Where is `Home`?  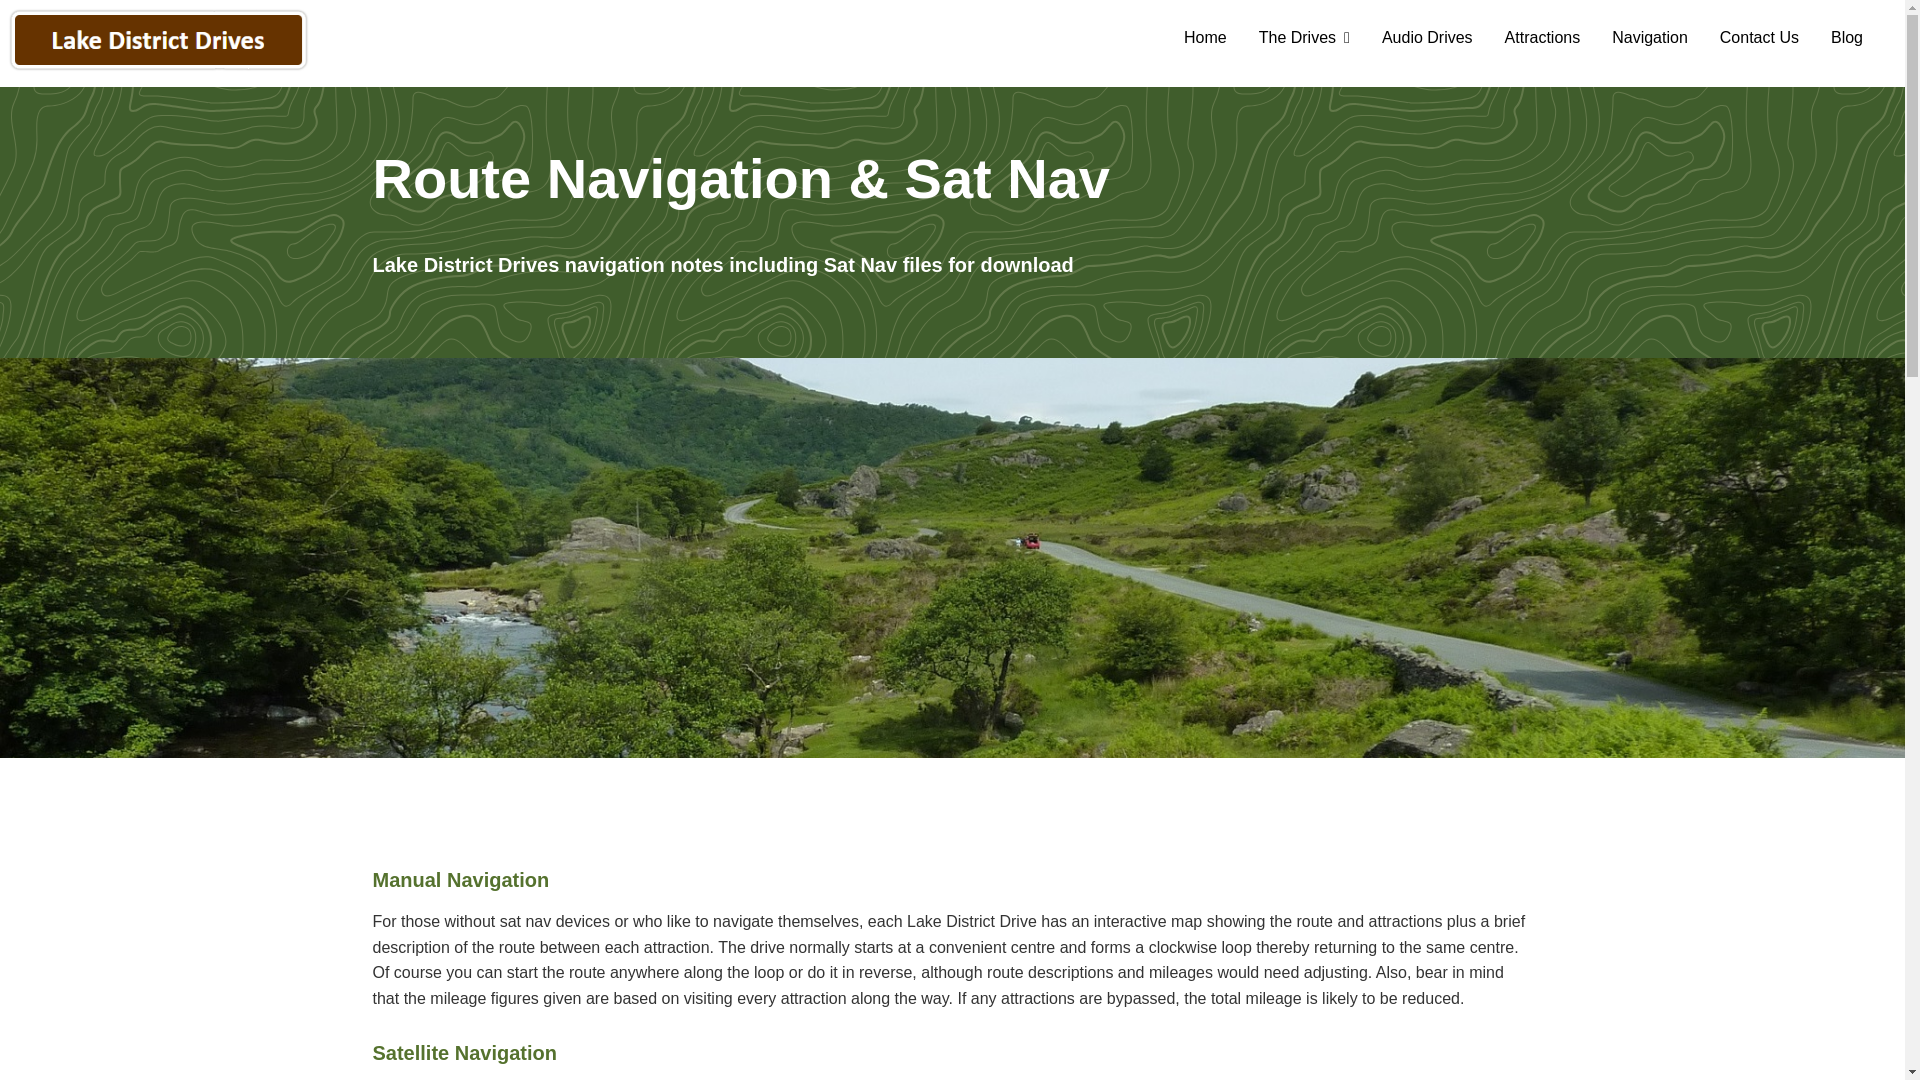 Home is located at coordinates (1204, 37).